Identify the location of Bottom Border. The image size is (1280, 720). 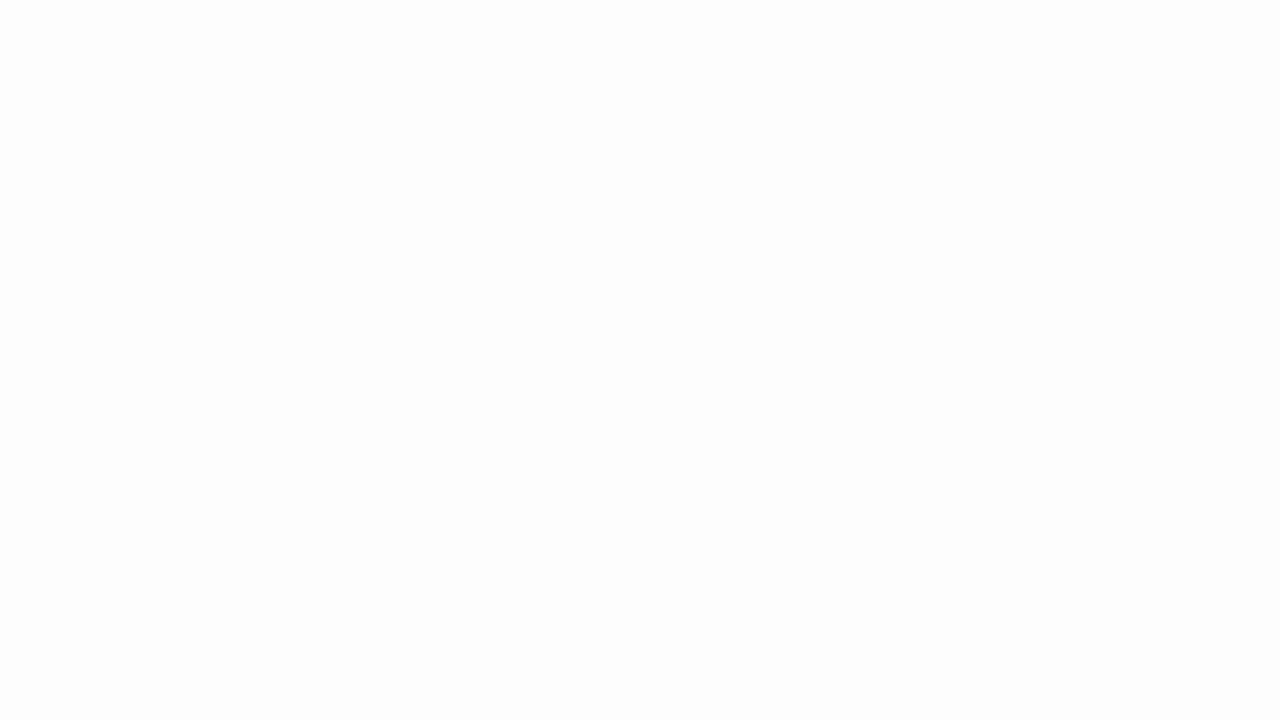
(278, 120).